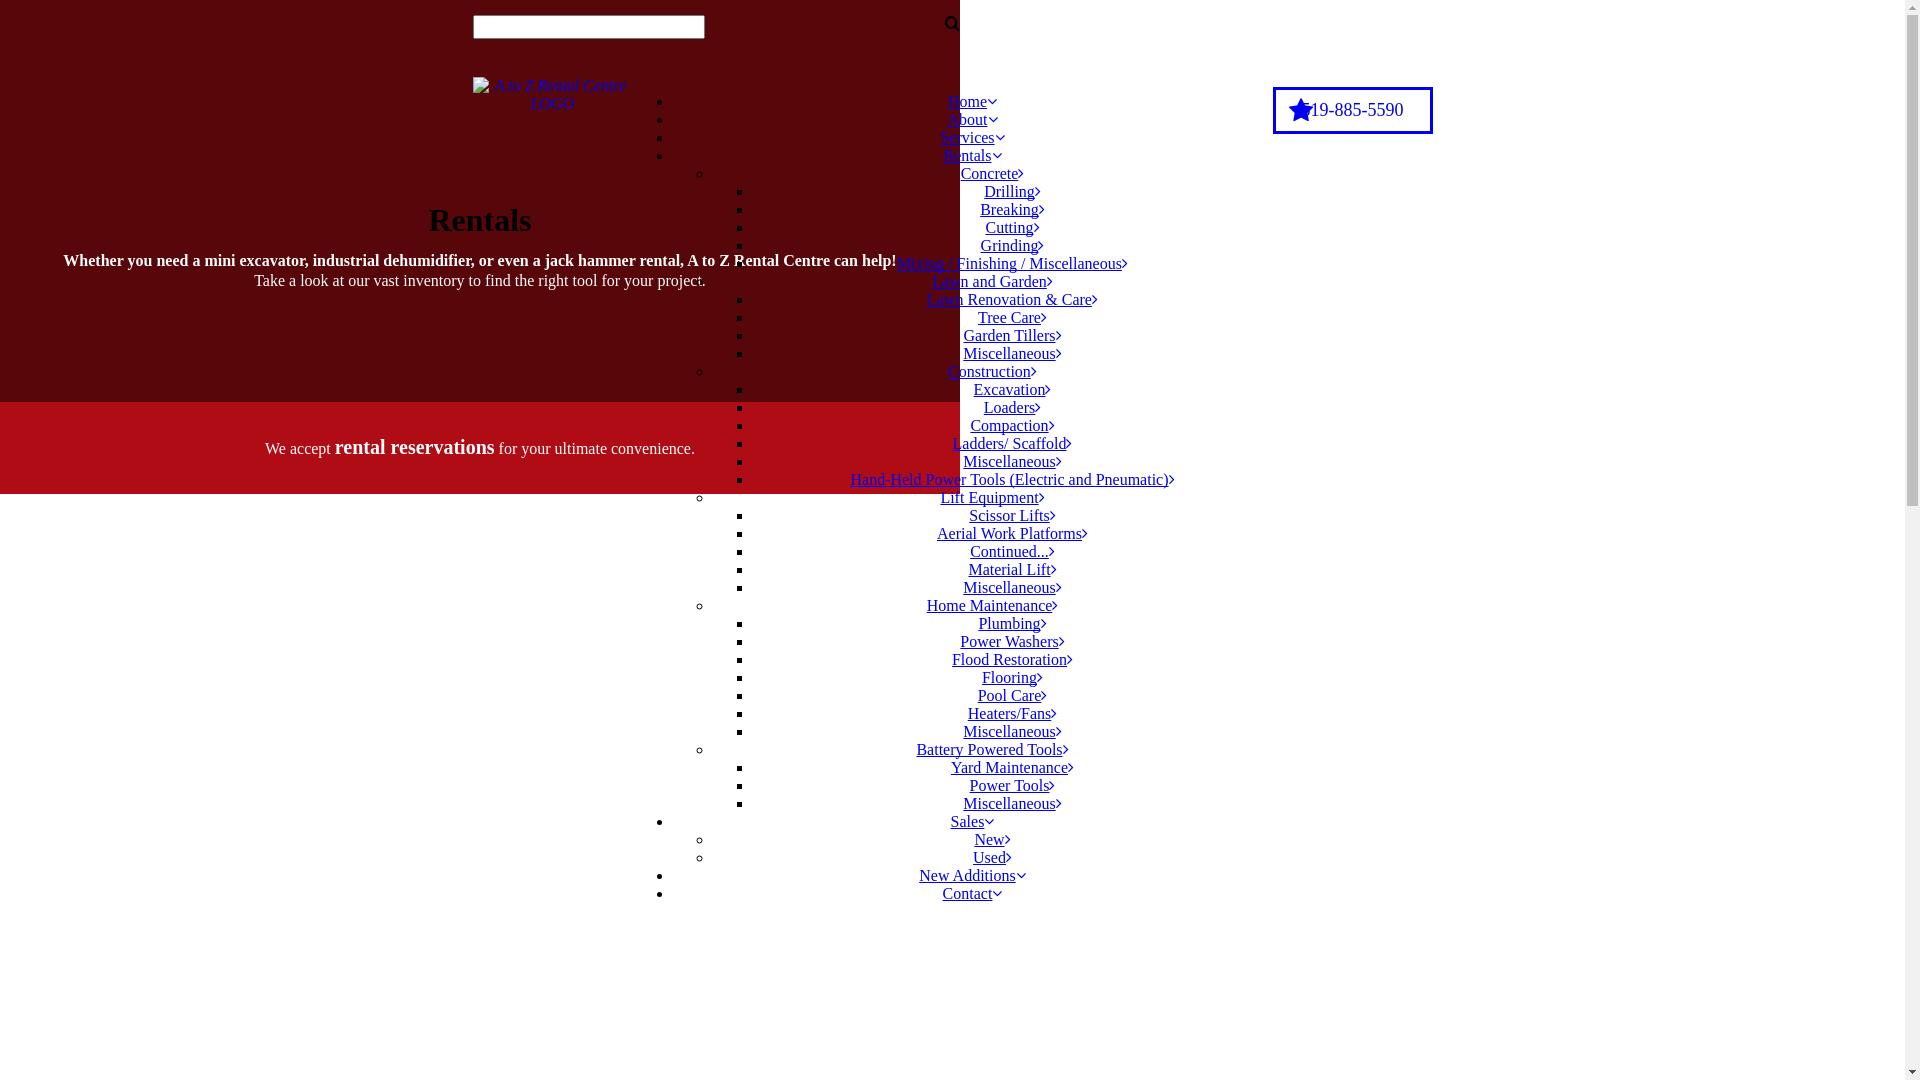 The height and width of the screenshot is (1080, 1920). Describe the element at coordinates (973, 120) in the screenshot. I see `About` at that location.